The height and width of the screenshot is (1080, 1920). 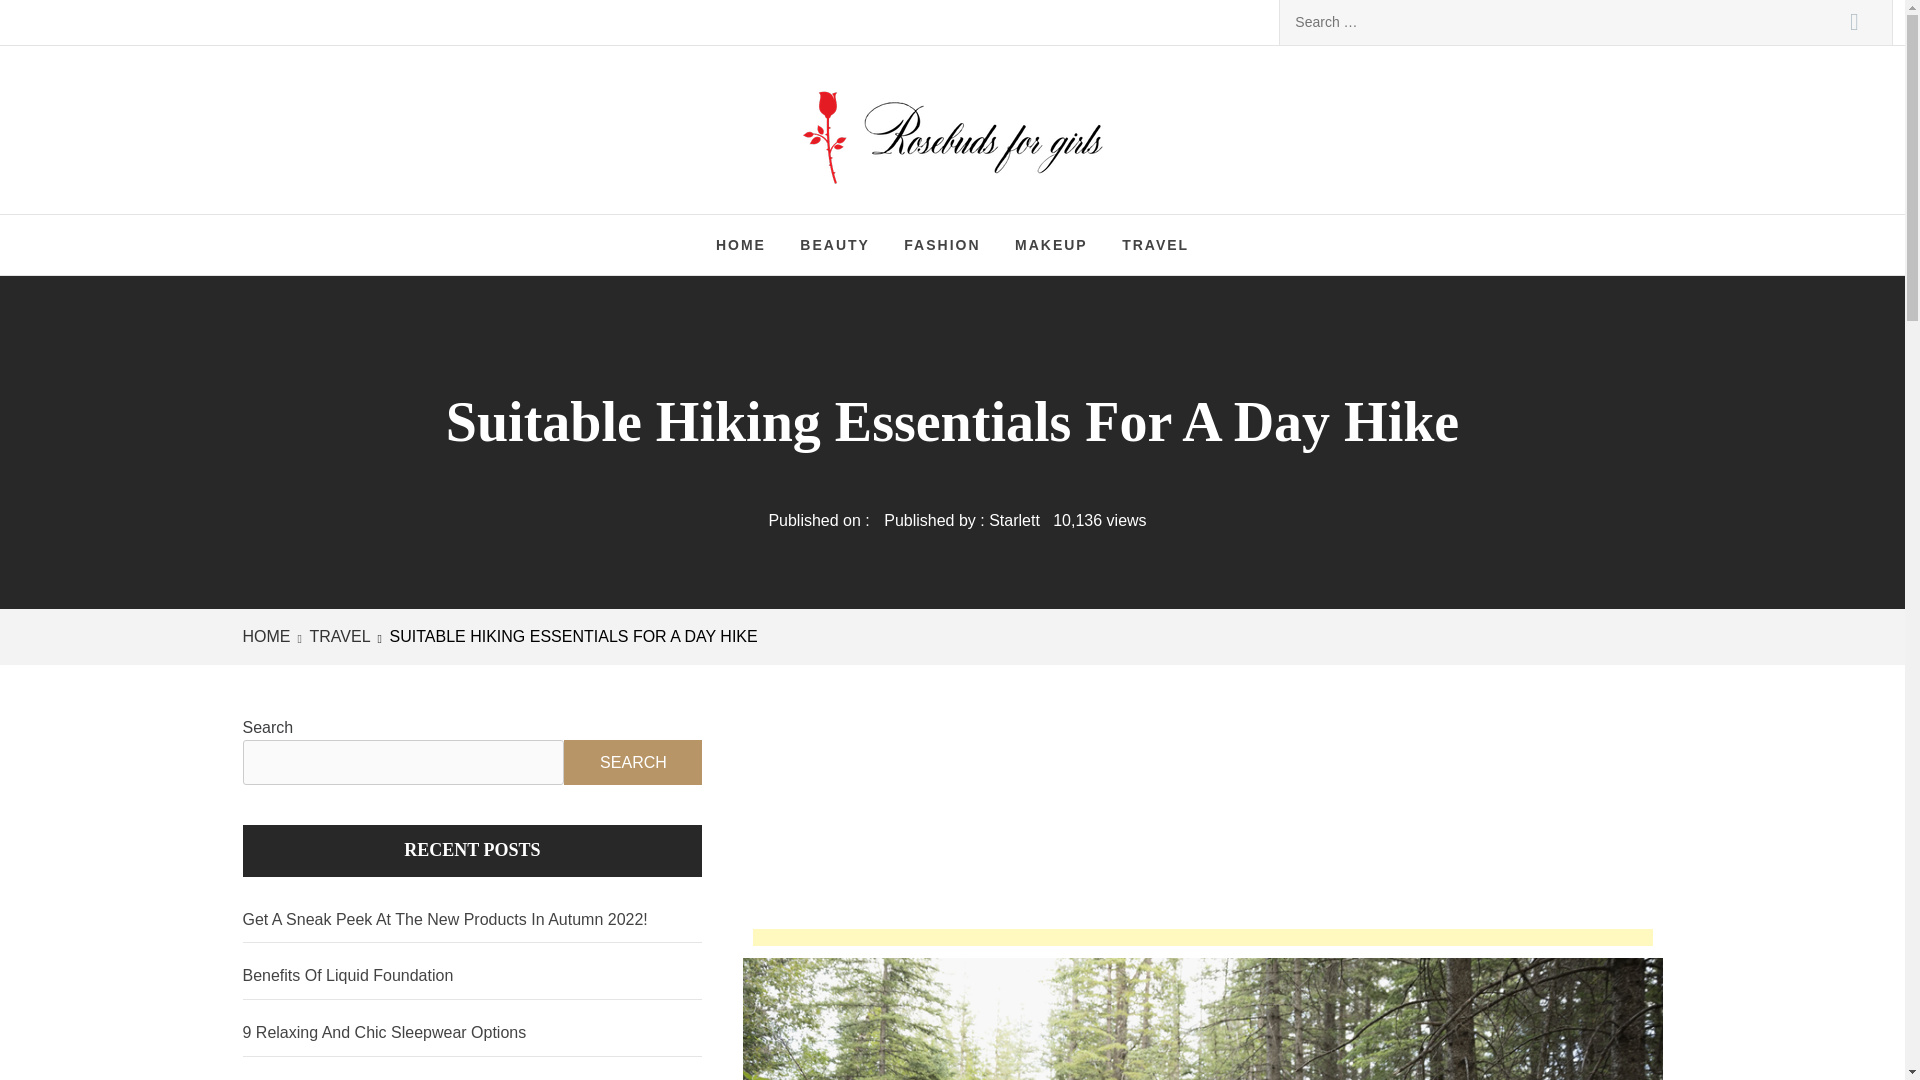 I want to click on Get A Sneak Peek At The New Products In Autumn 2022!, so click(x=472, y=920).